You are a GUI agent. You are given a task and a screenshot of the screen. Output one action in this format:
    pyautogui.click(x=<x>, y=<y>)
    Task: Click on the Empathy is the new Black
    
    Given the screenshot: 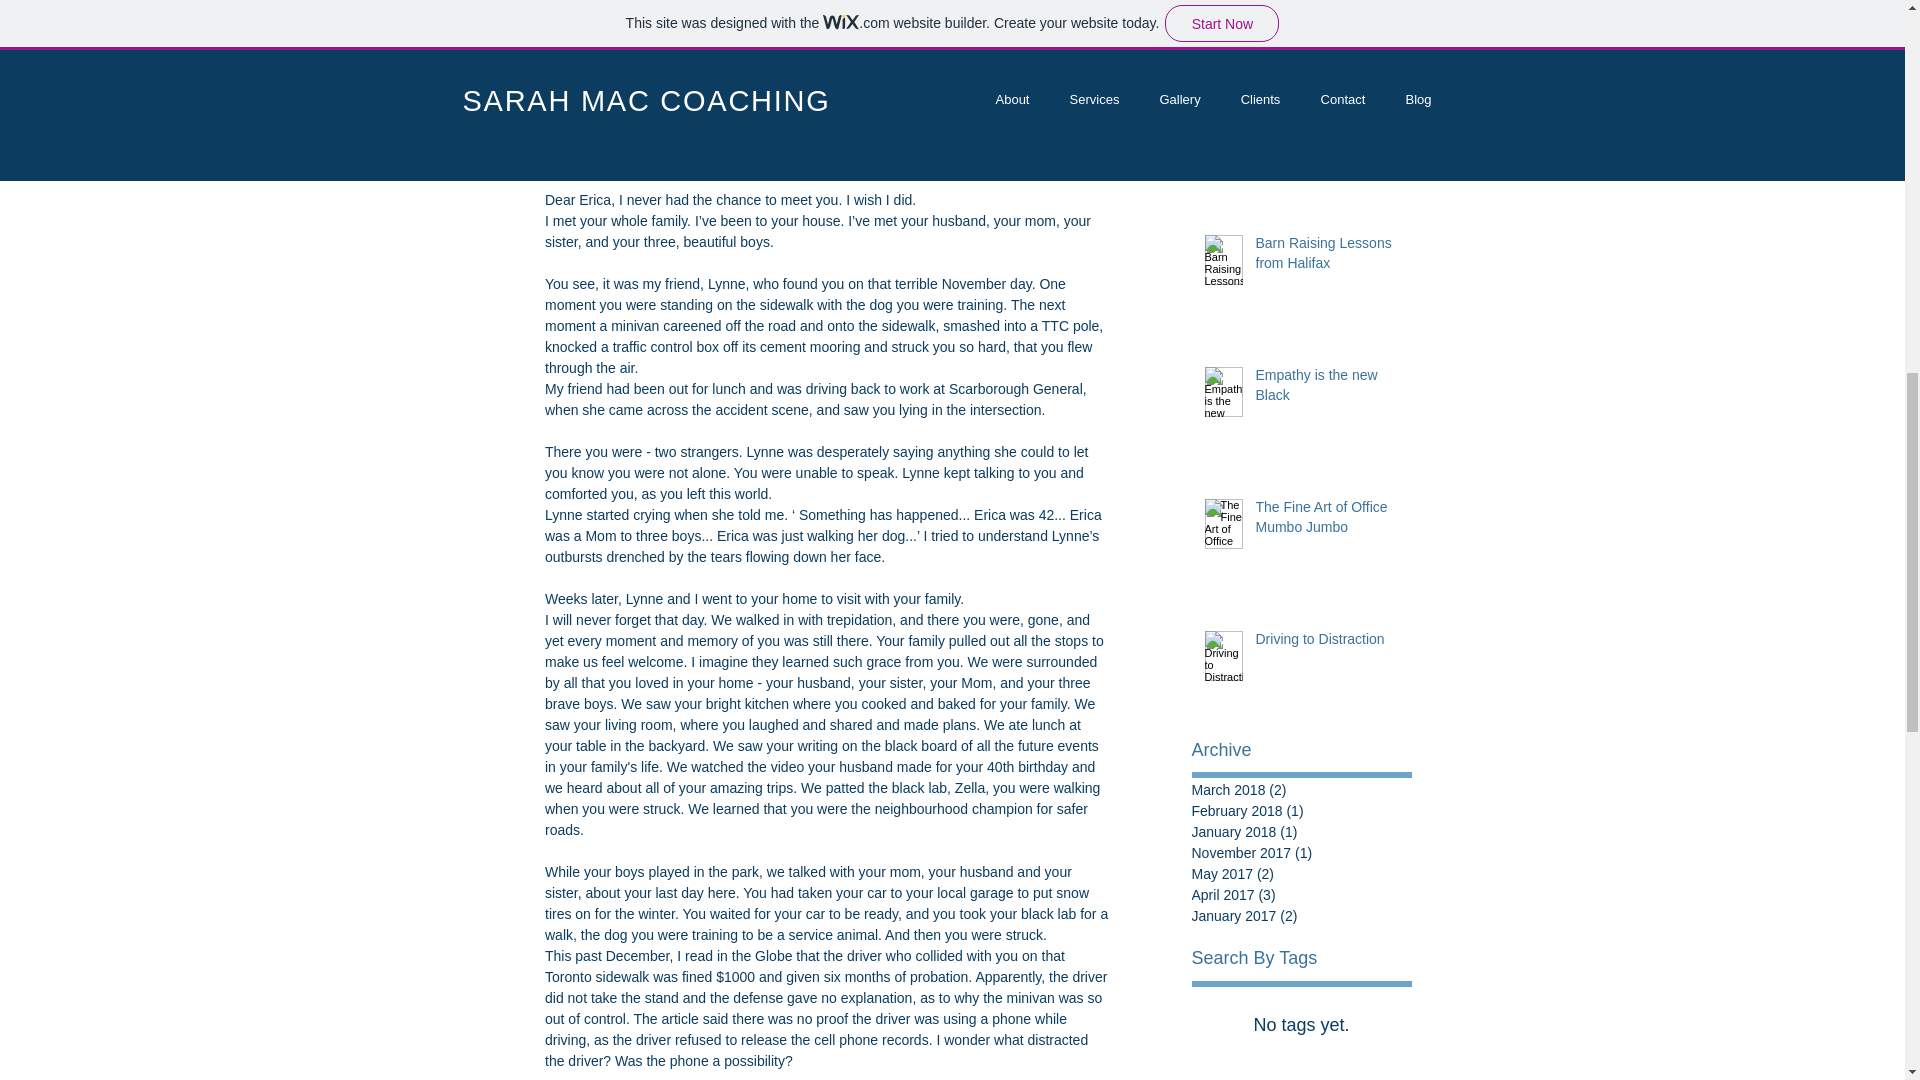 What is the action you would take?
    pyautogui.click(x=1327, y=389)
    